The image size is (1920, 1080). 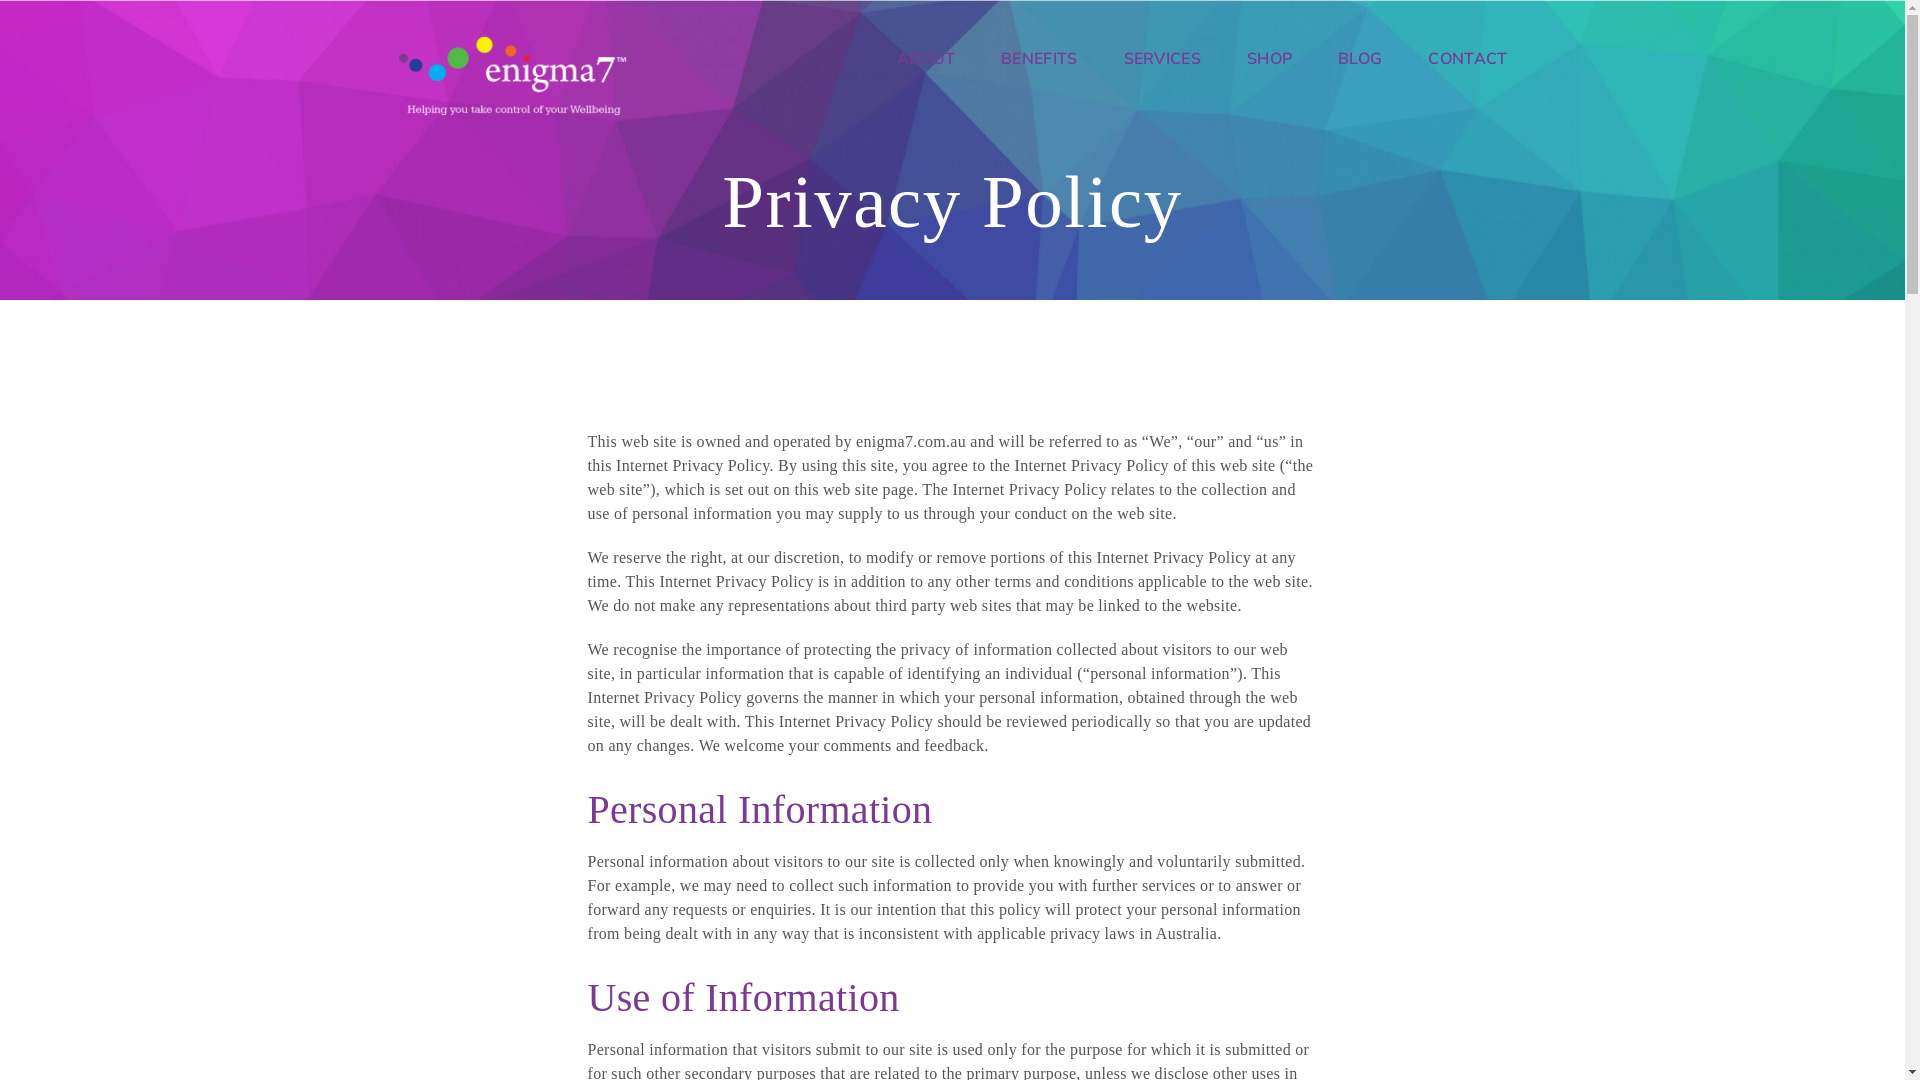 I want to click on BENEFITS, so click(x=1039, y=59).